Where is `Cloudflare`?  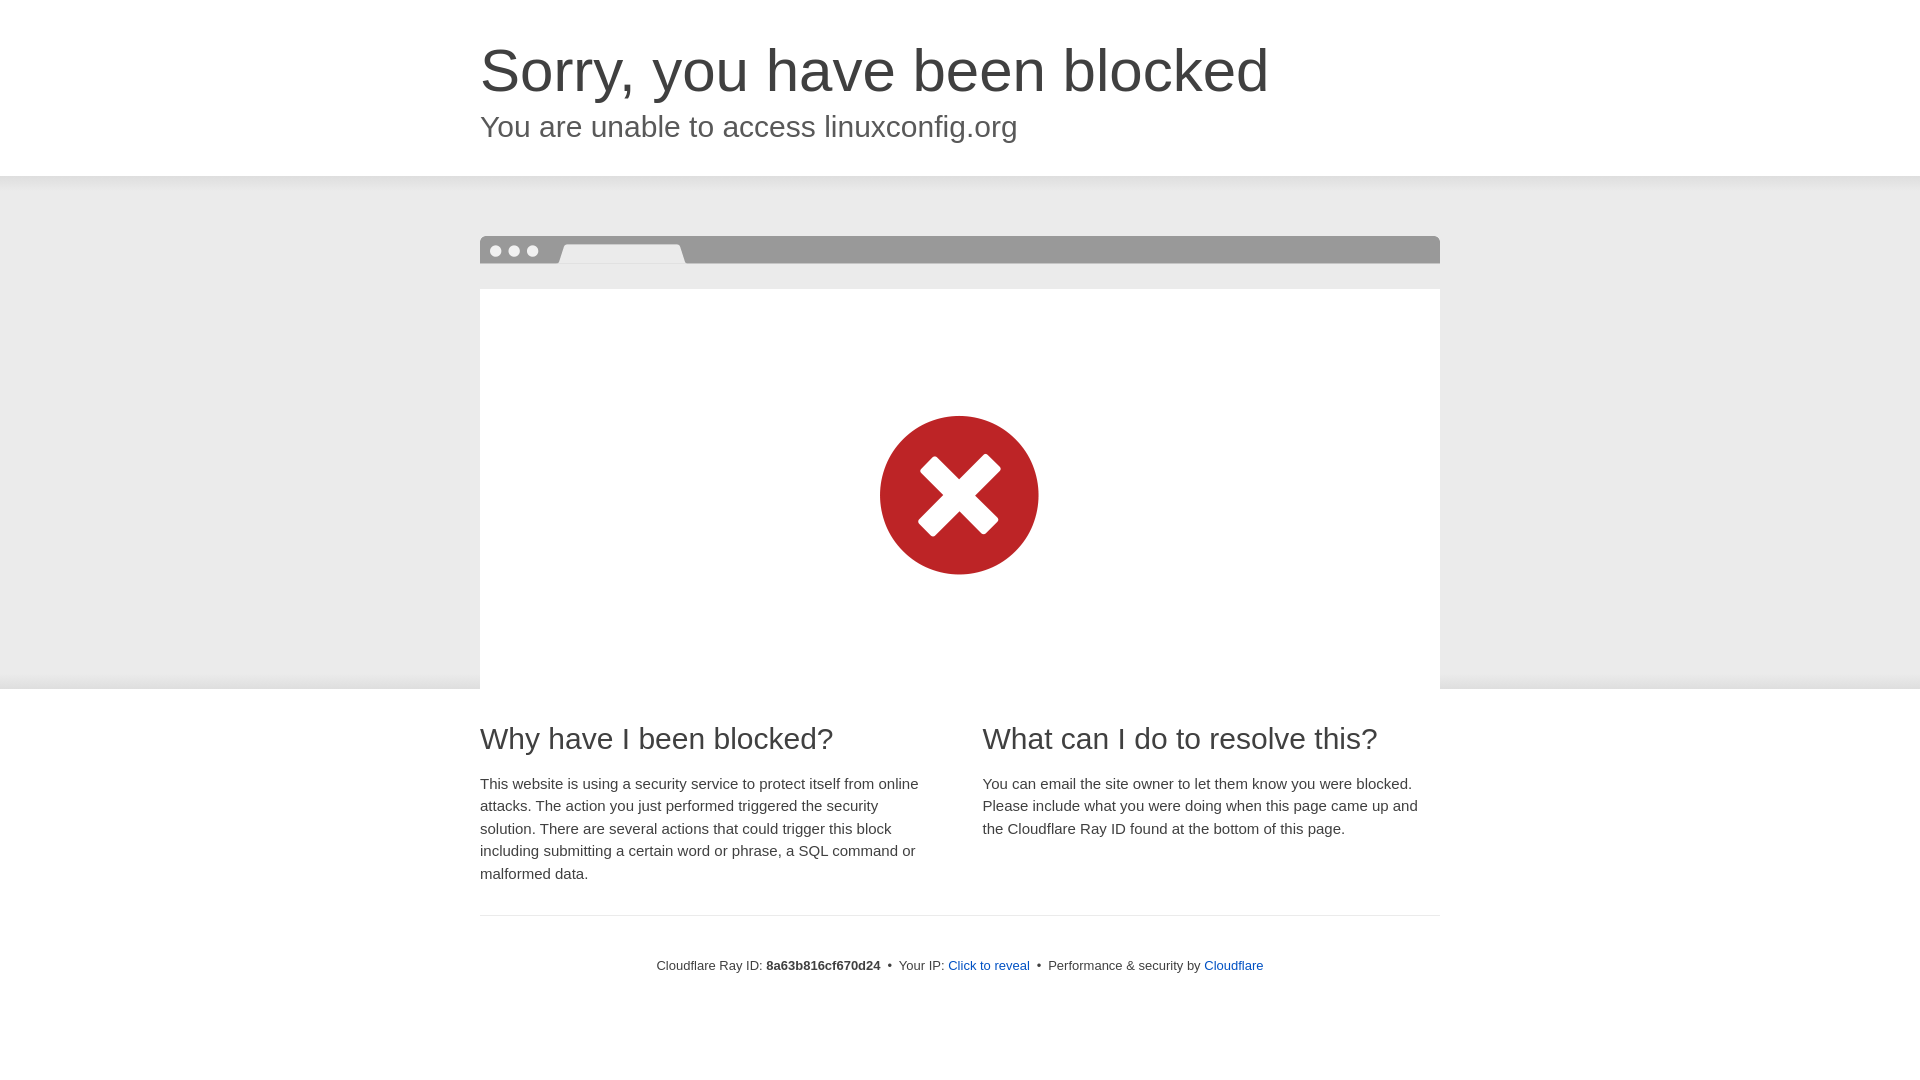
Cloudflare is located at coordinates (1233, 965).